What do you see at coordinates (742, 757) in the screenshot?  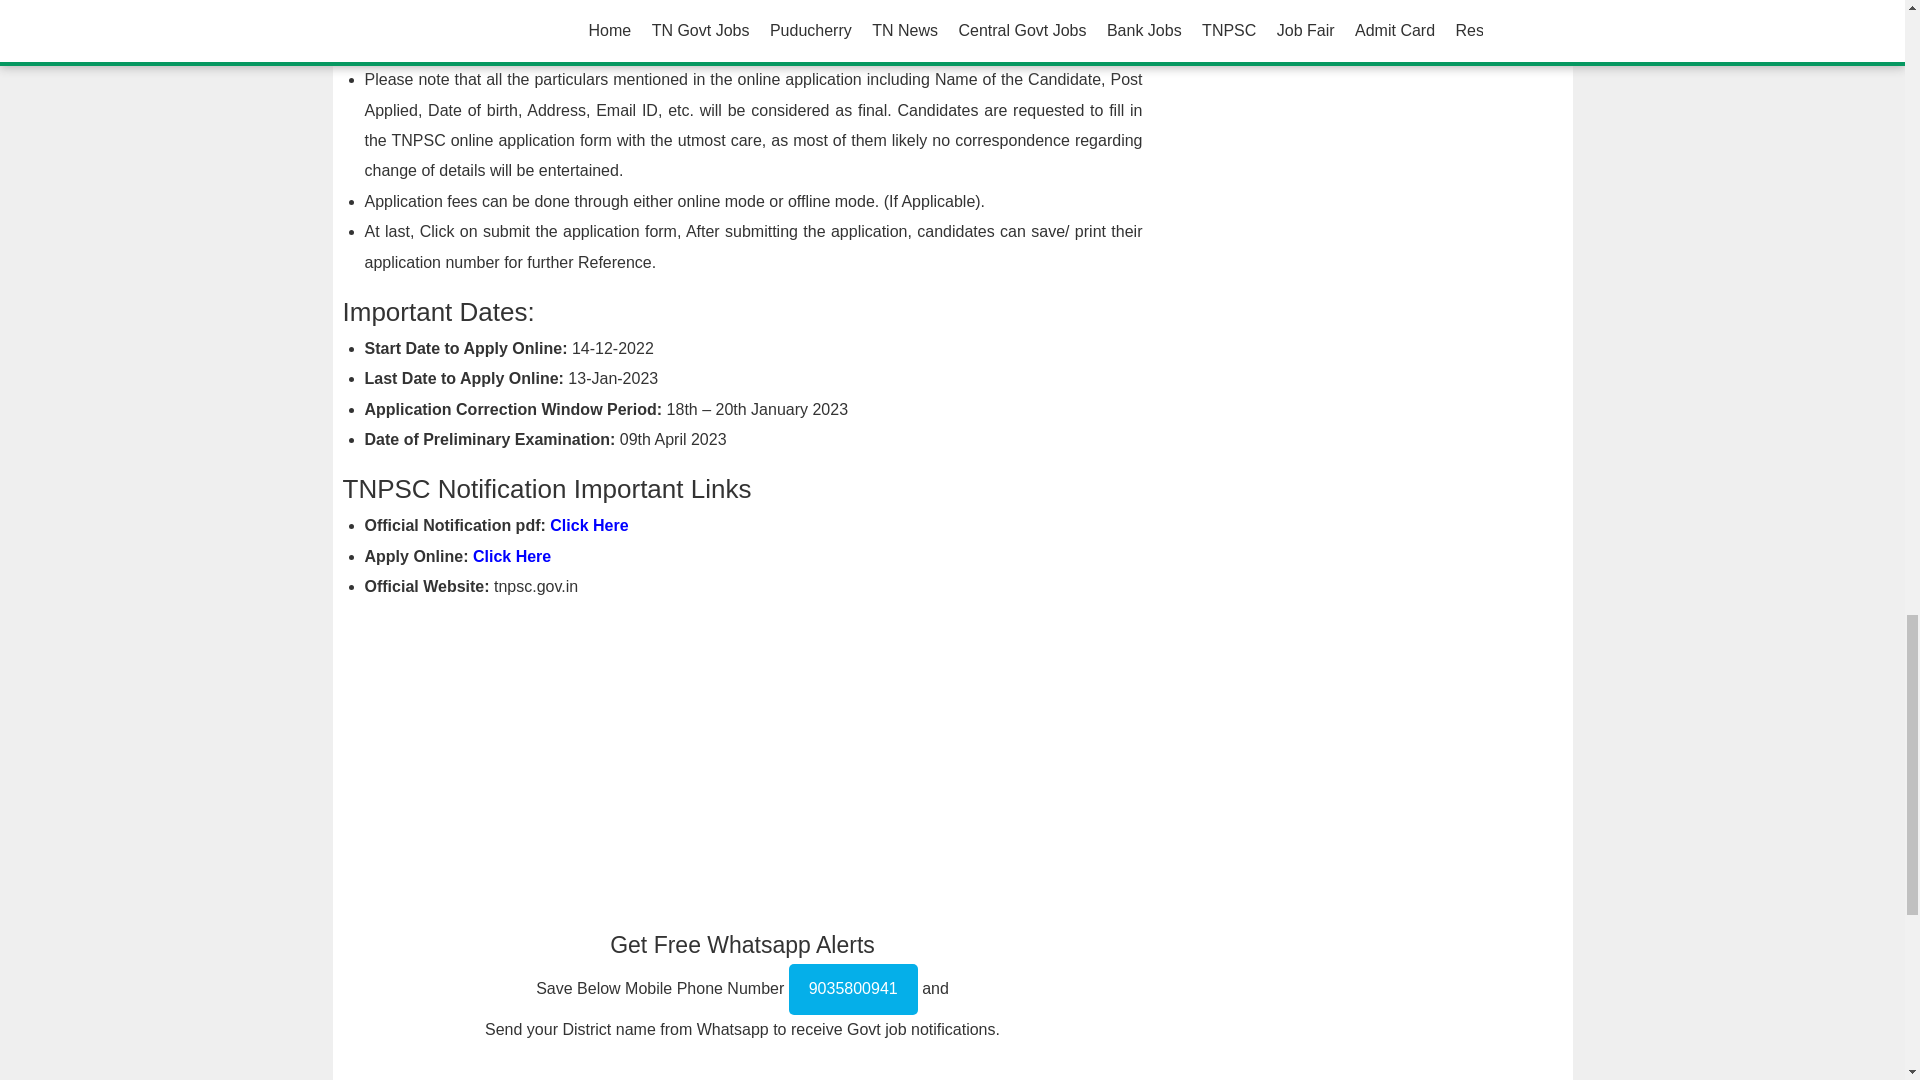 I see `Advertisement` at bounding box center [742, 757].